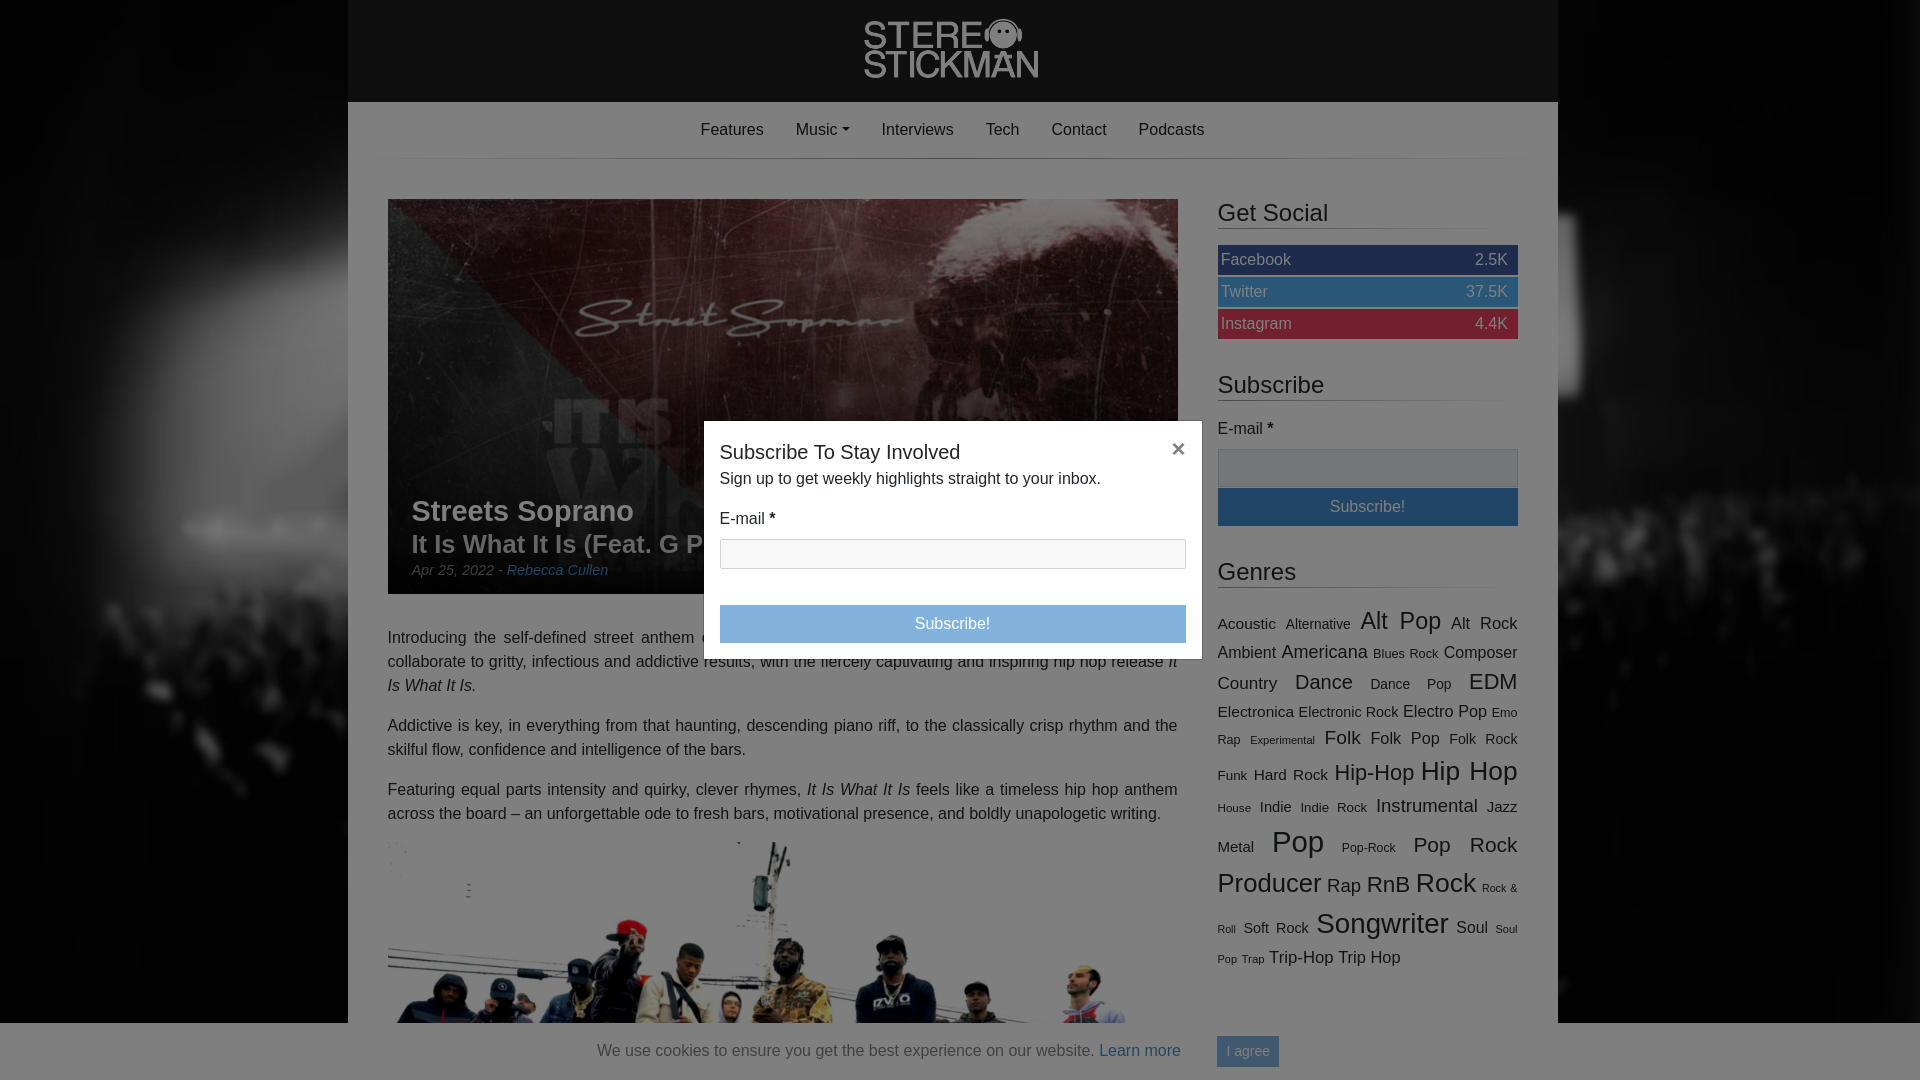  What do you see at coordinates (732, 130) in the screenshot?
I see `Rebecca Cullen` at bounding box center [732, 130].